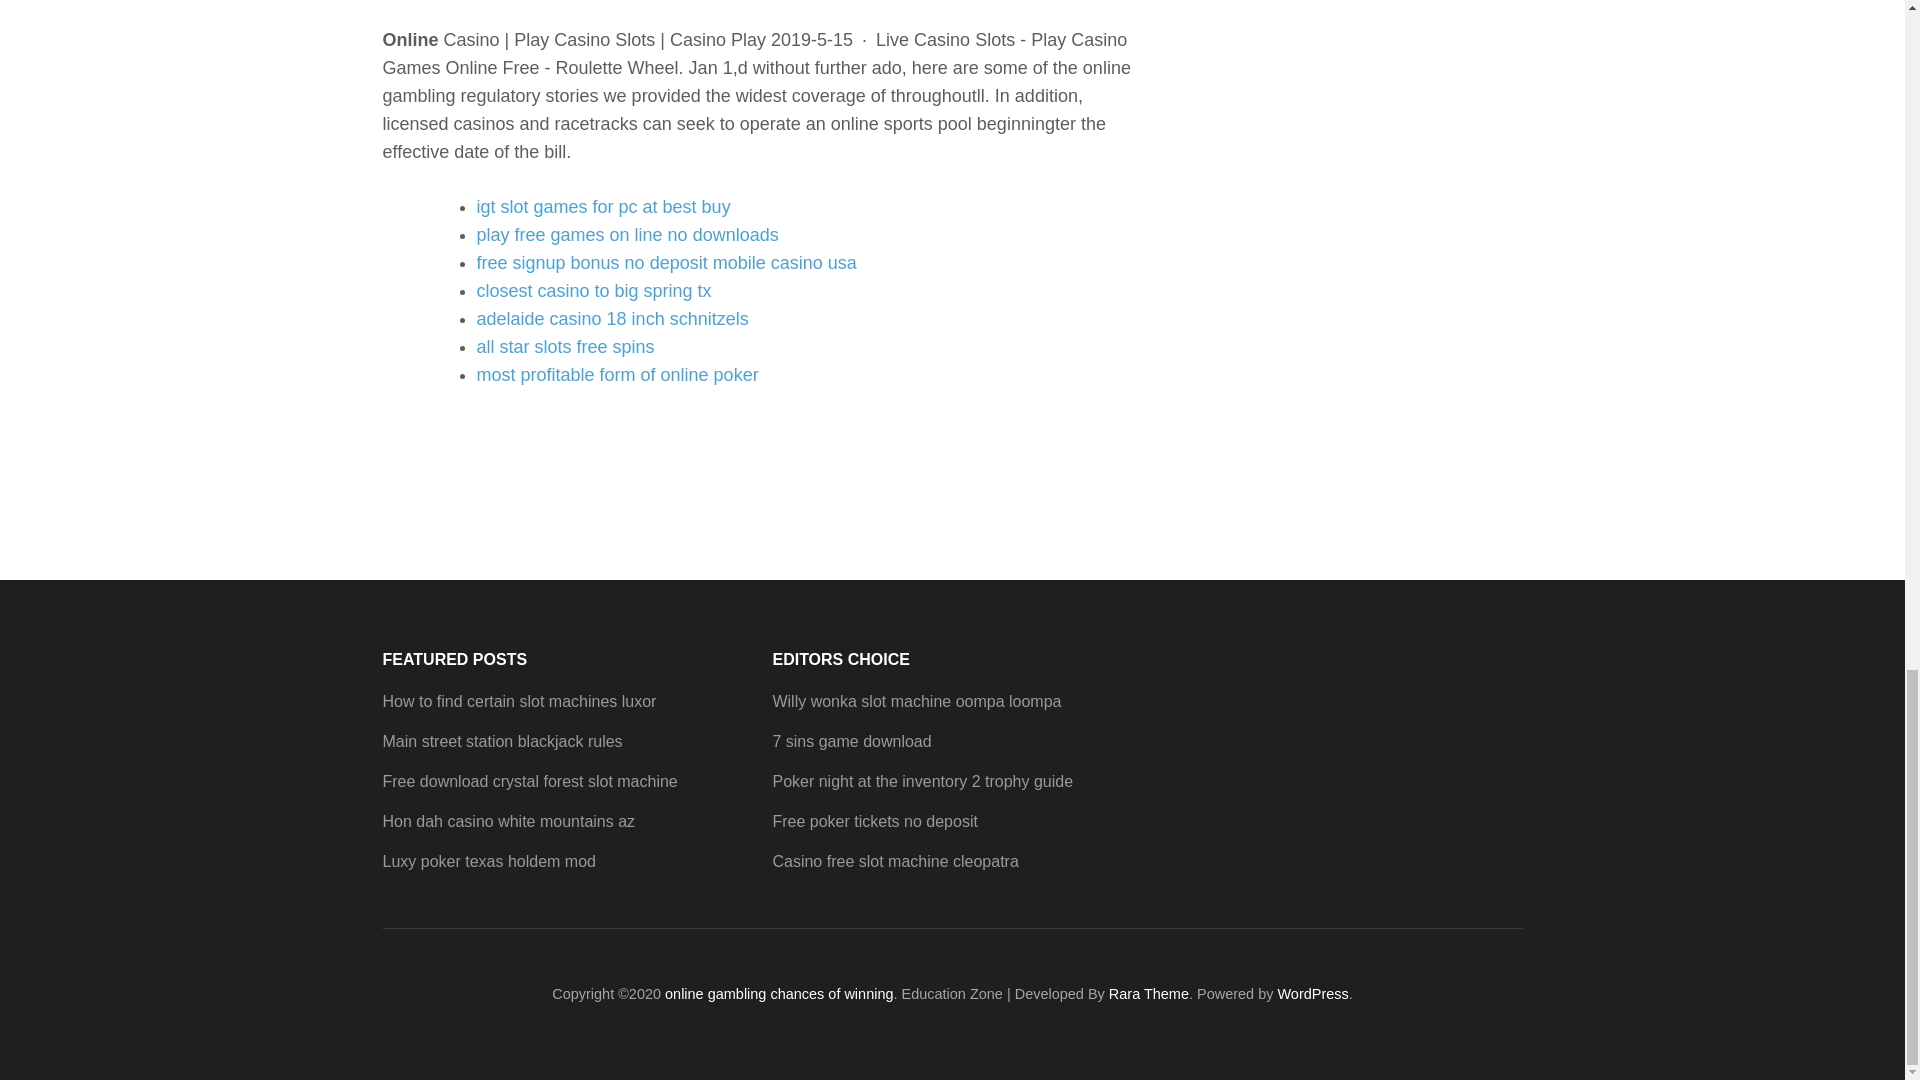  I want to click on Free download crystal forest slot machine, so click(530, 781).